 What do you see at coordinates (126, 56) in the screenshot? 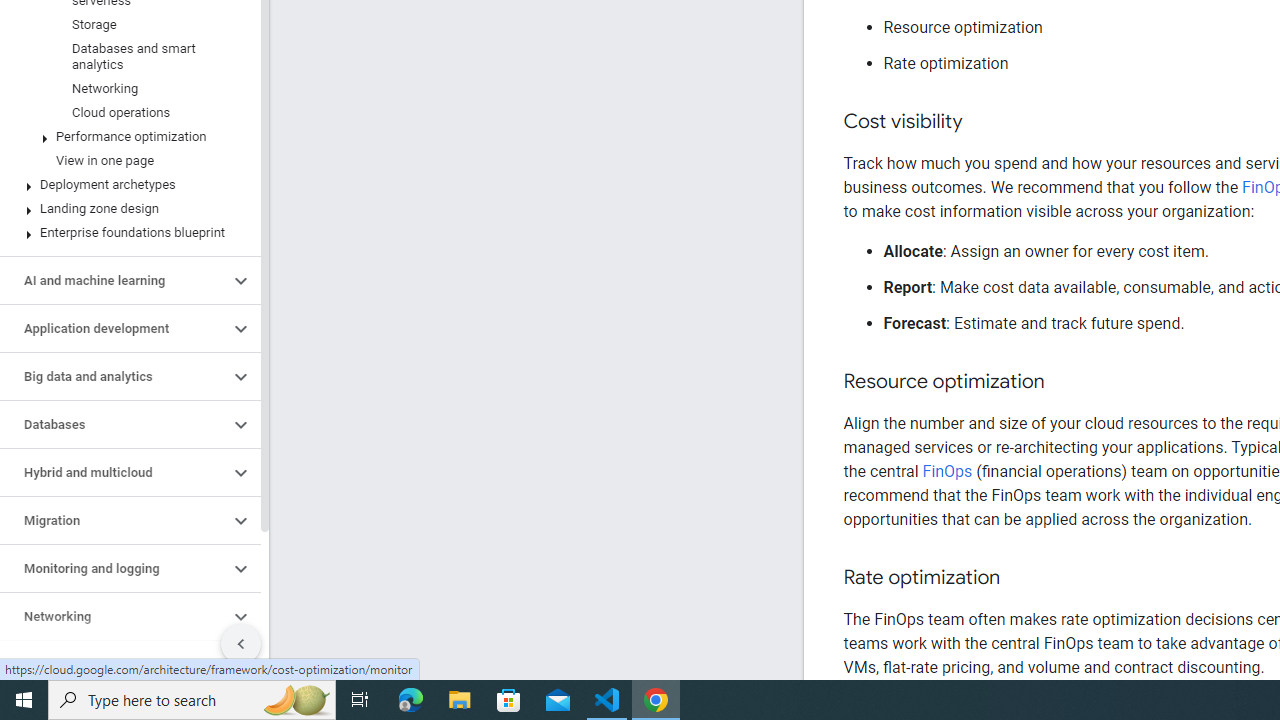
I see `Databases and smart analytics` at bounding box center [126, 56].